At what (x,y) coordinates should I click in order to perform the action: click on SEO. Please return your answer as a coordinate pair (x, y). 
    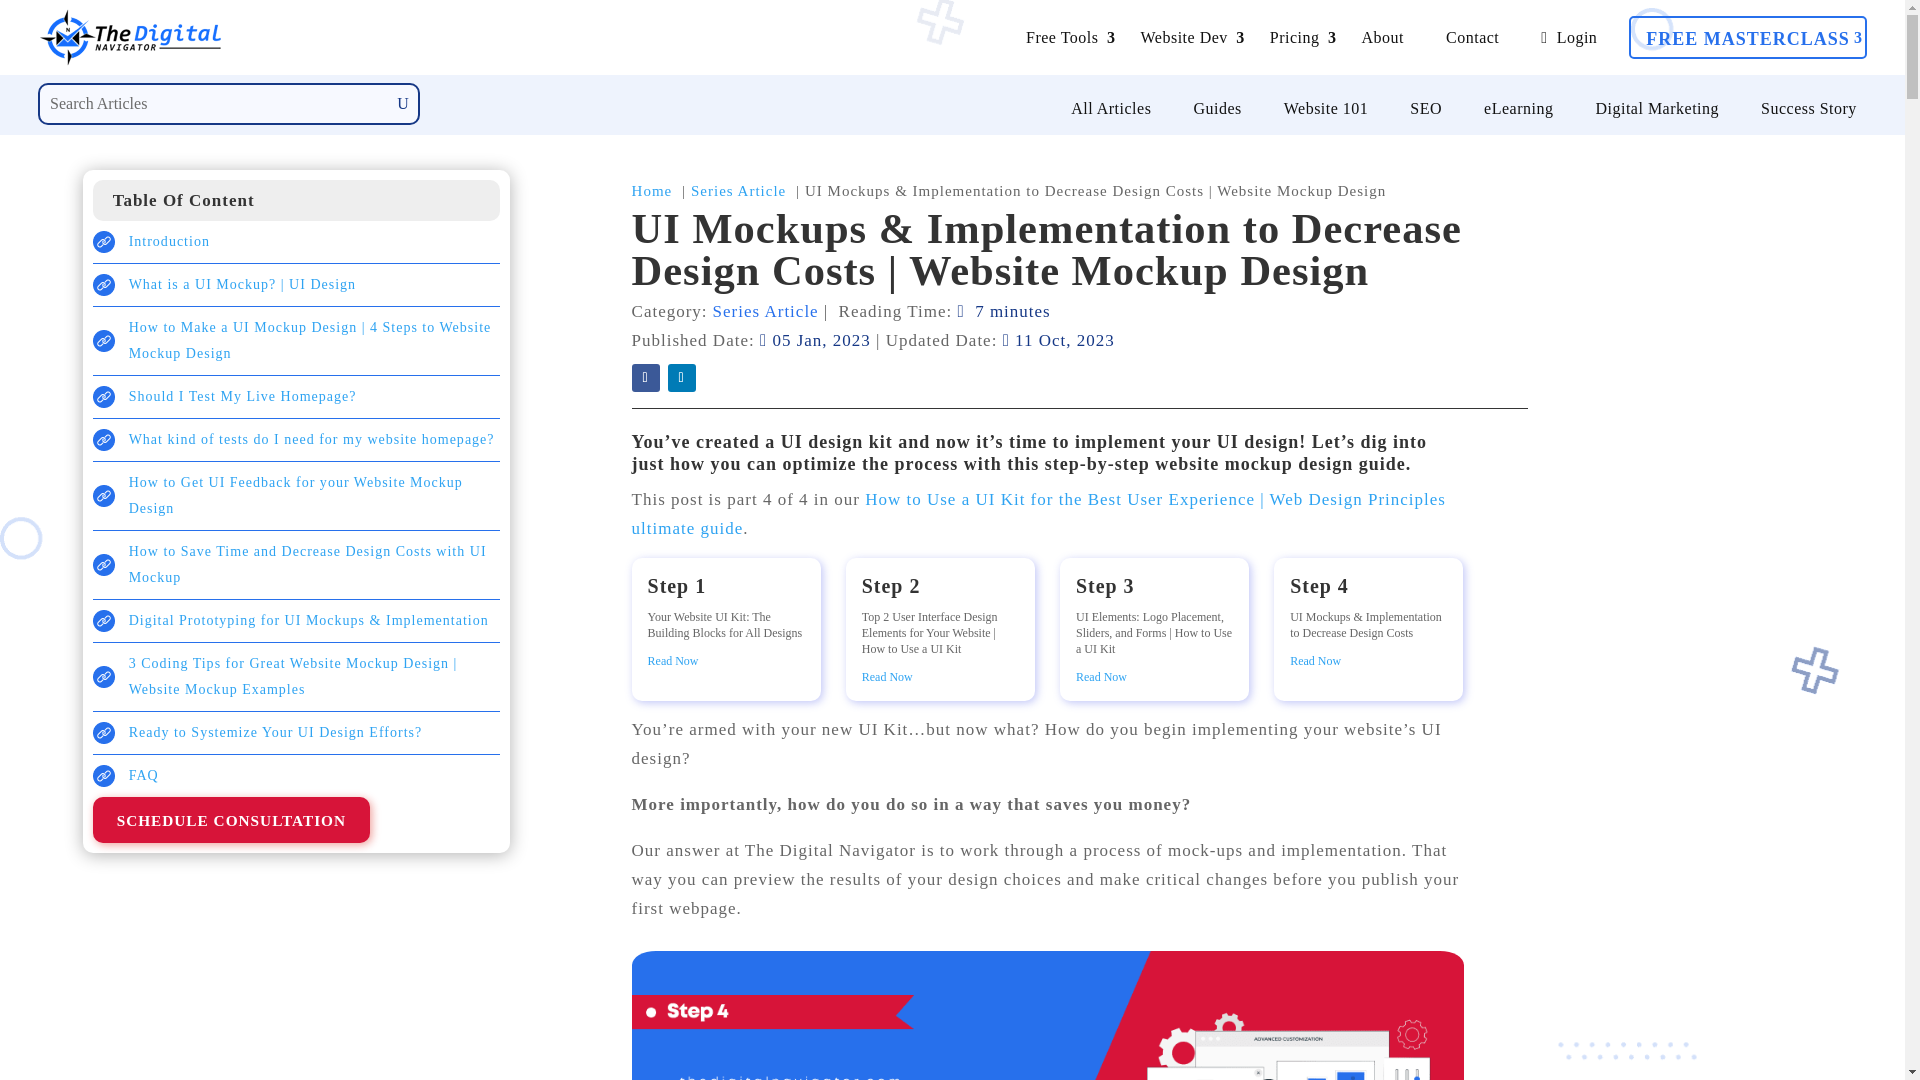
    Looking at the image, I should click on (1425, 108).